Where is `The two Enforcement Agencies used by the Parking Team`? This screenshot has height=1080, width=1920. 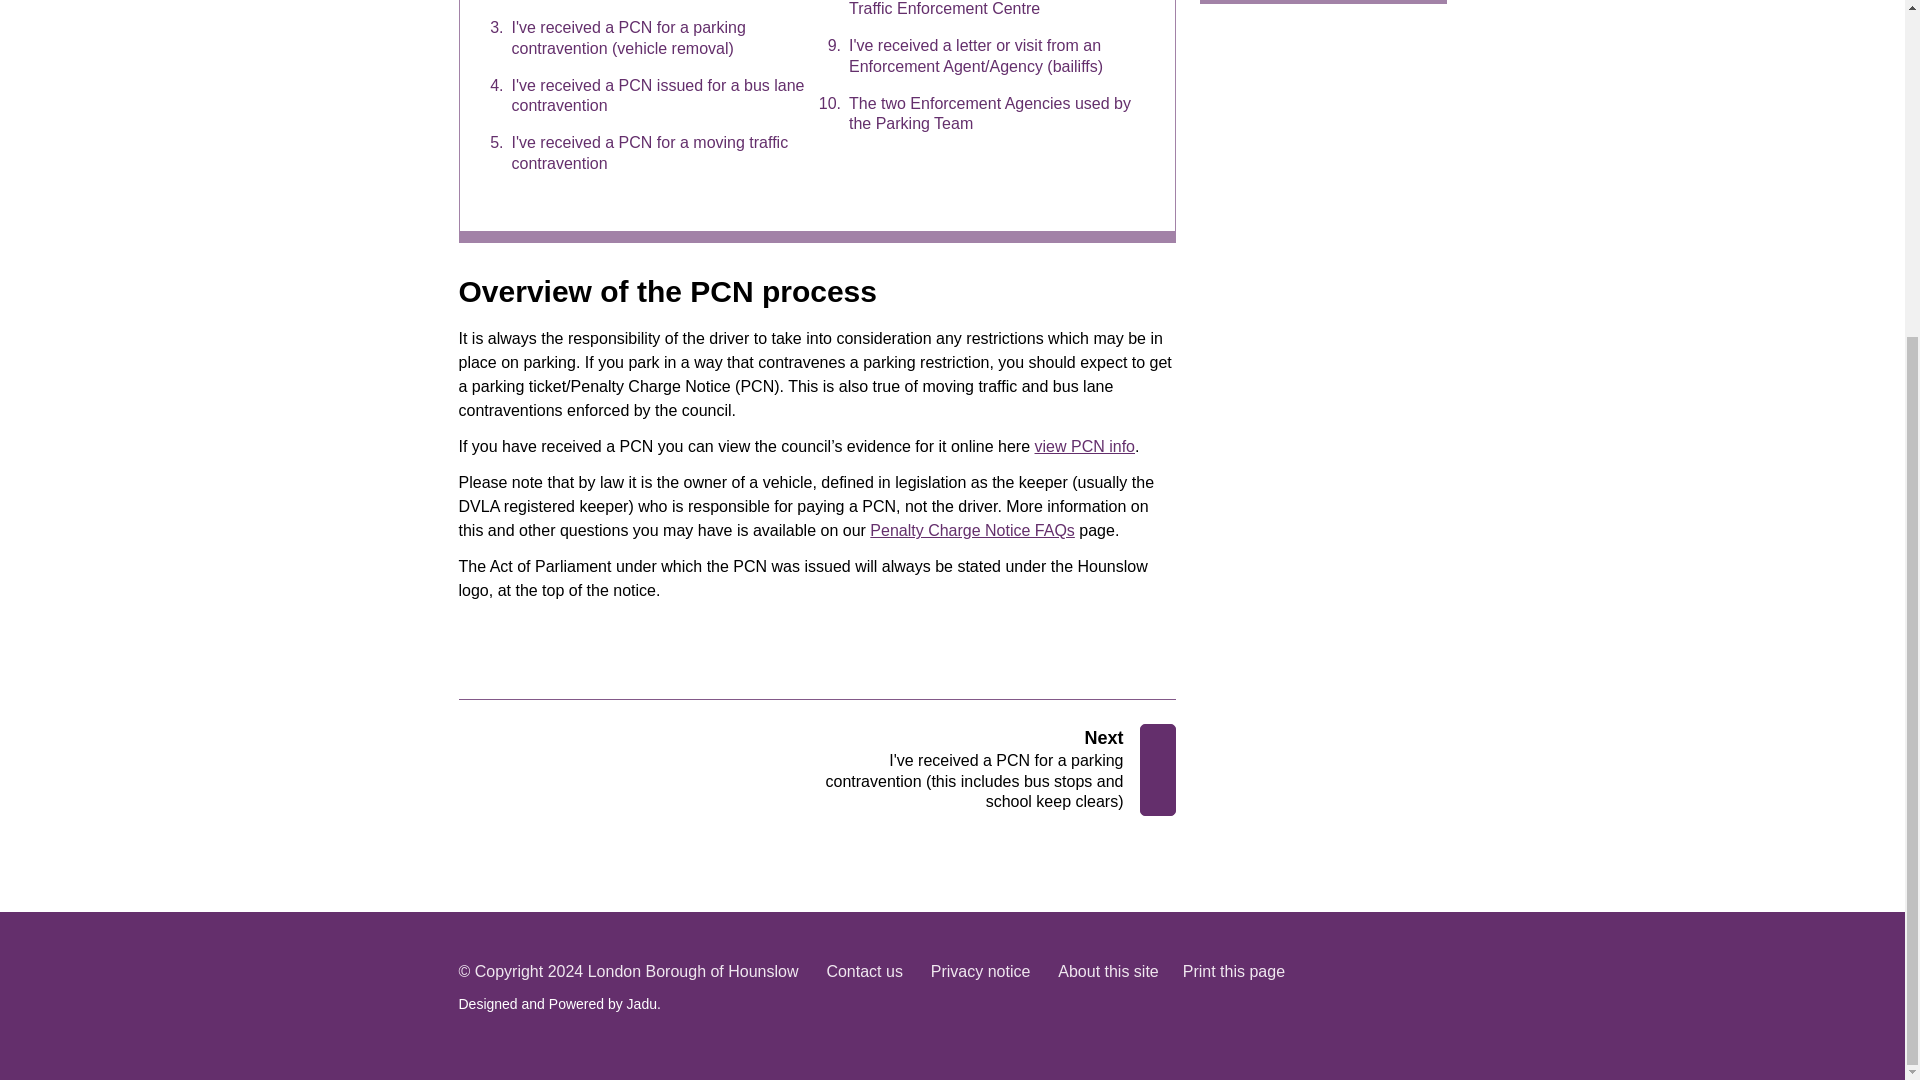 The two Enforcement Agencies used by the Parking Team is located at coordinates (975, 114).